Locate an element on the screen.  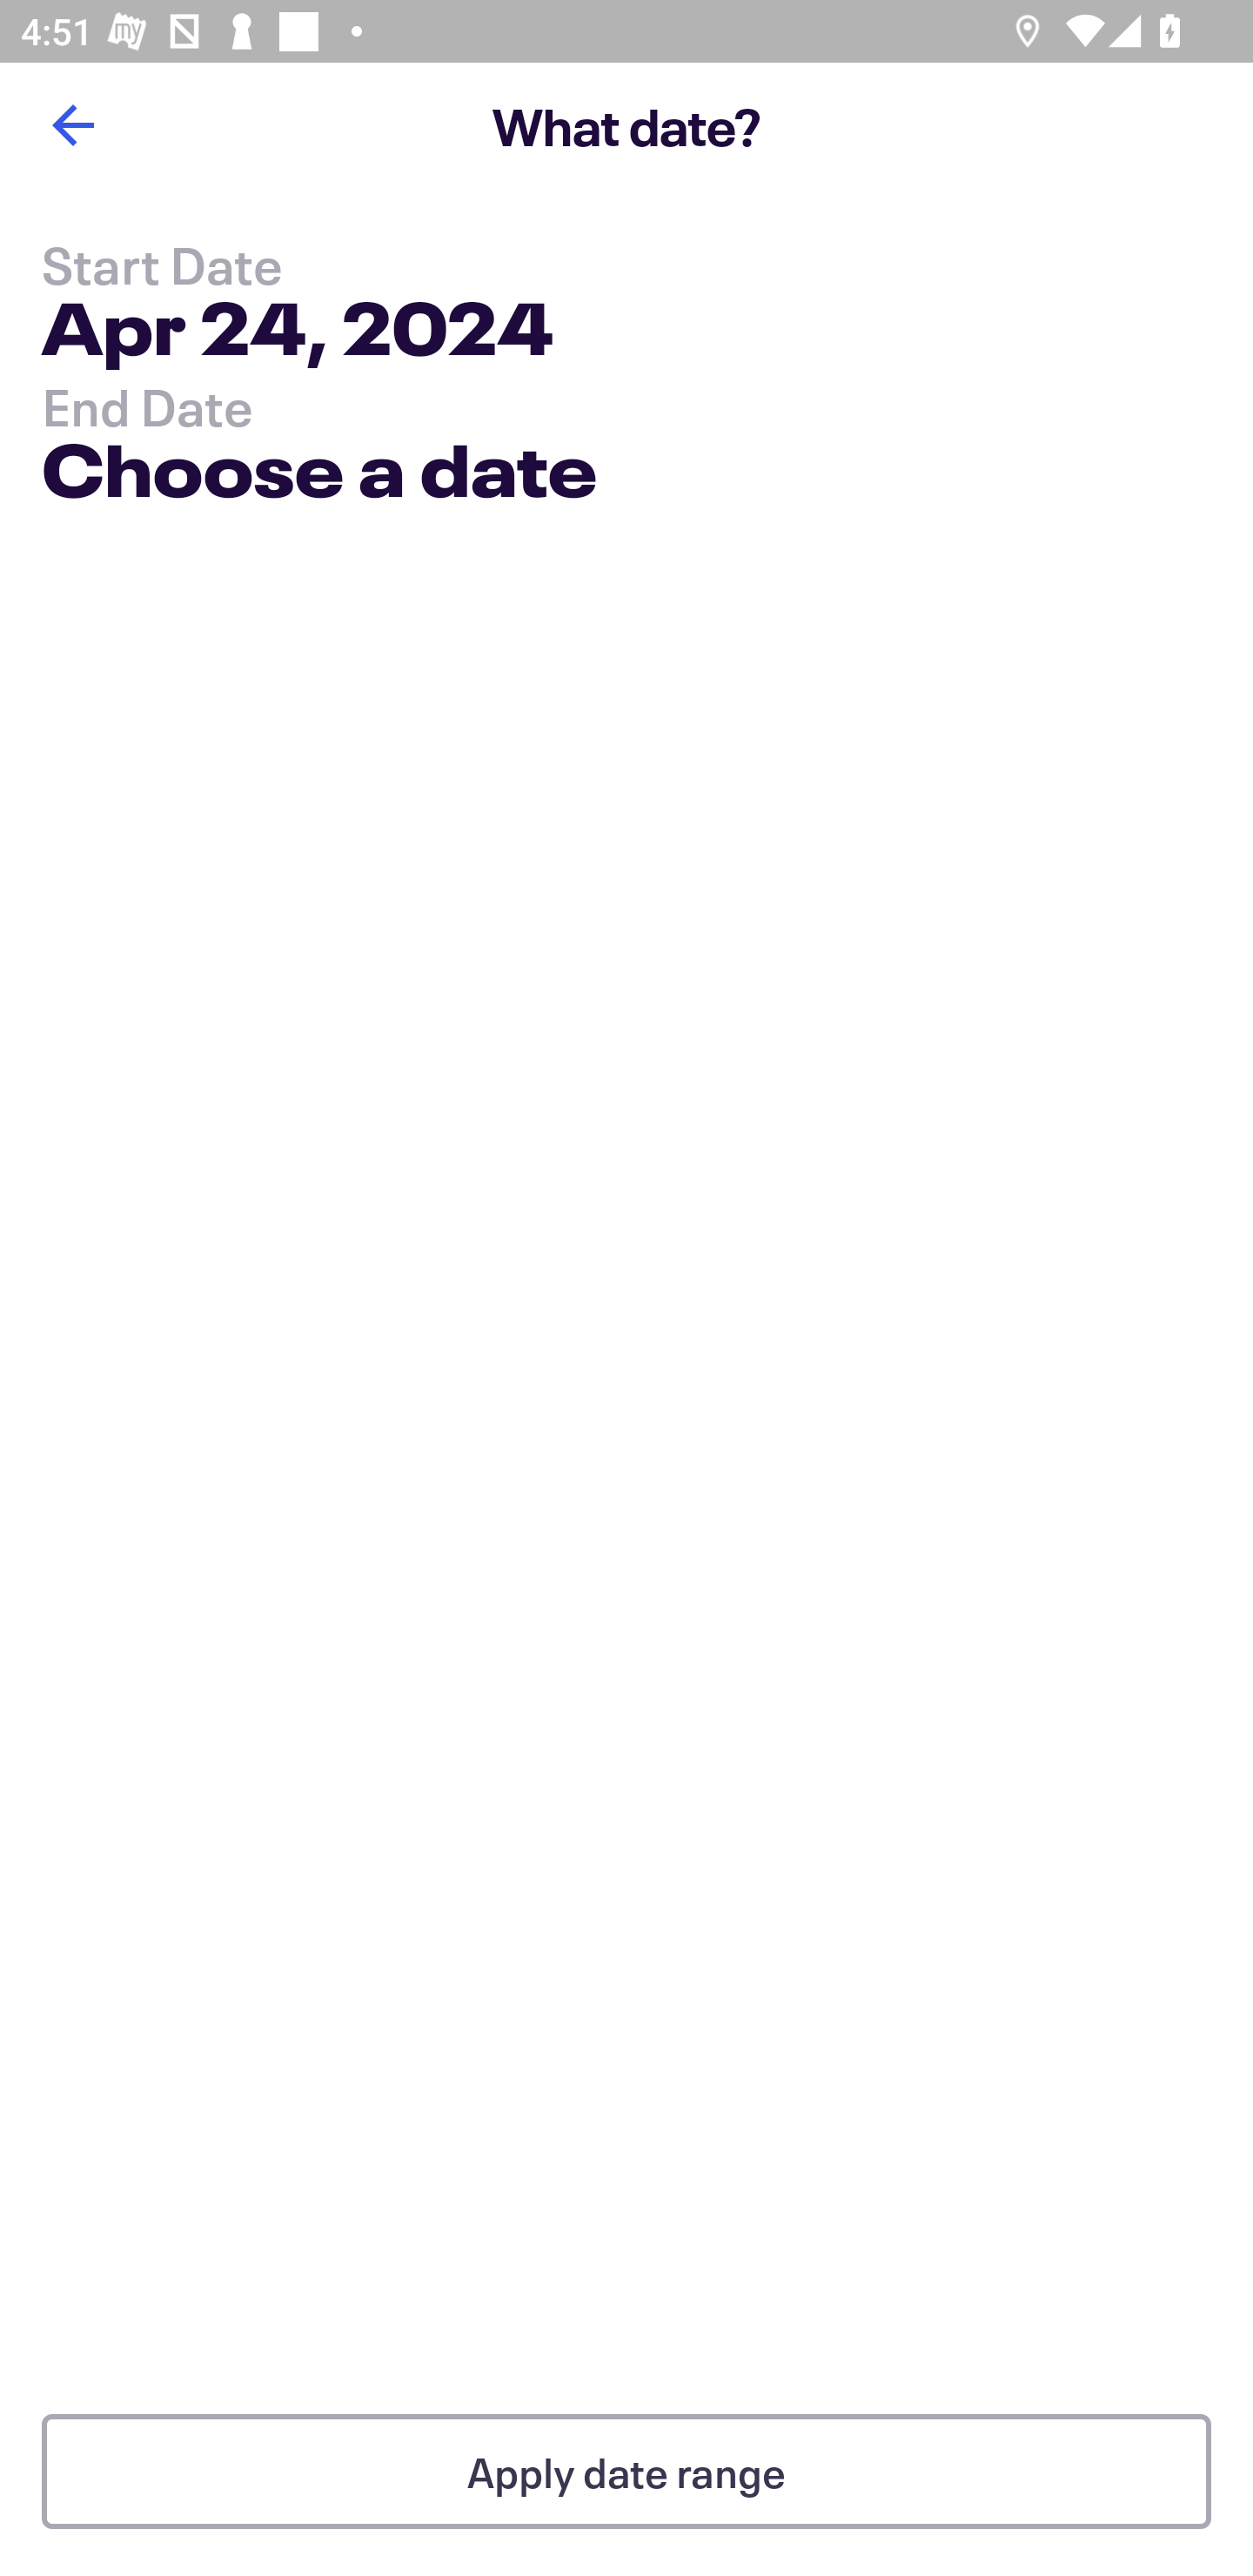
Apr 24, 2024 is located at coordinates (298, 334).